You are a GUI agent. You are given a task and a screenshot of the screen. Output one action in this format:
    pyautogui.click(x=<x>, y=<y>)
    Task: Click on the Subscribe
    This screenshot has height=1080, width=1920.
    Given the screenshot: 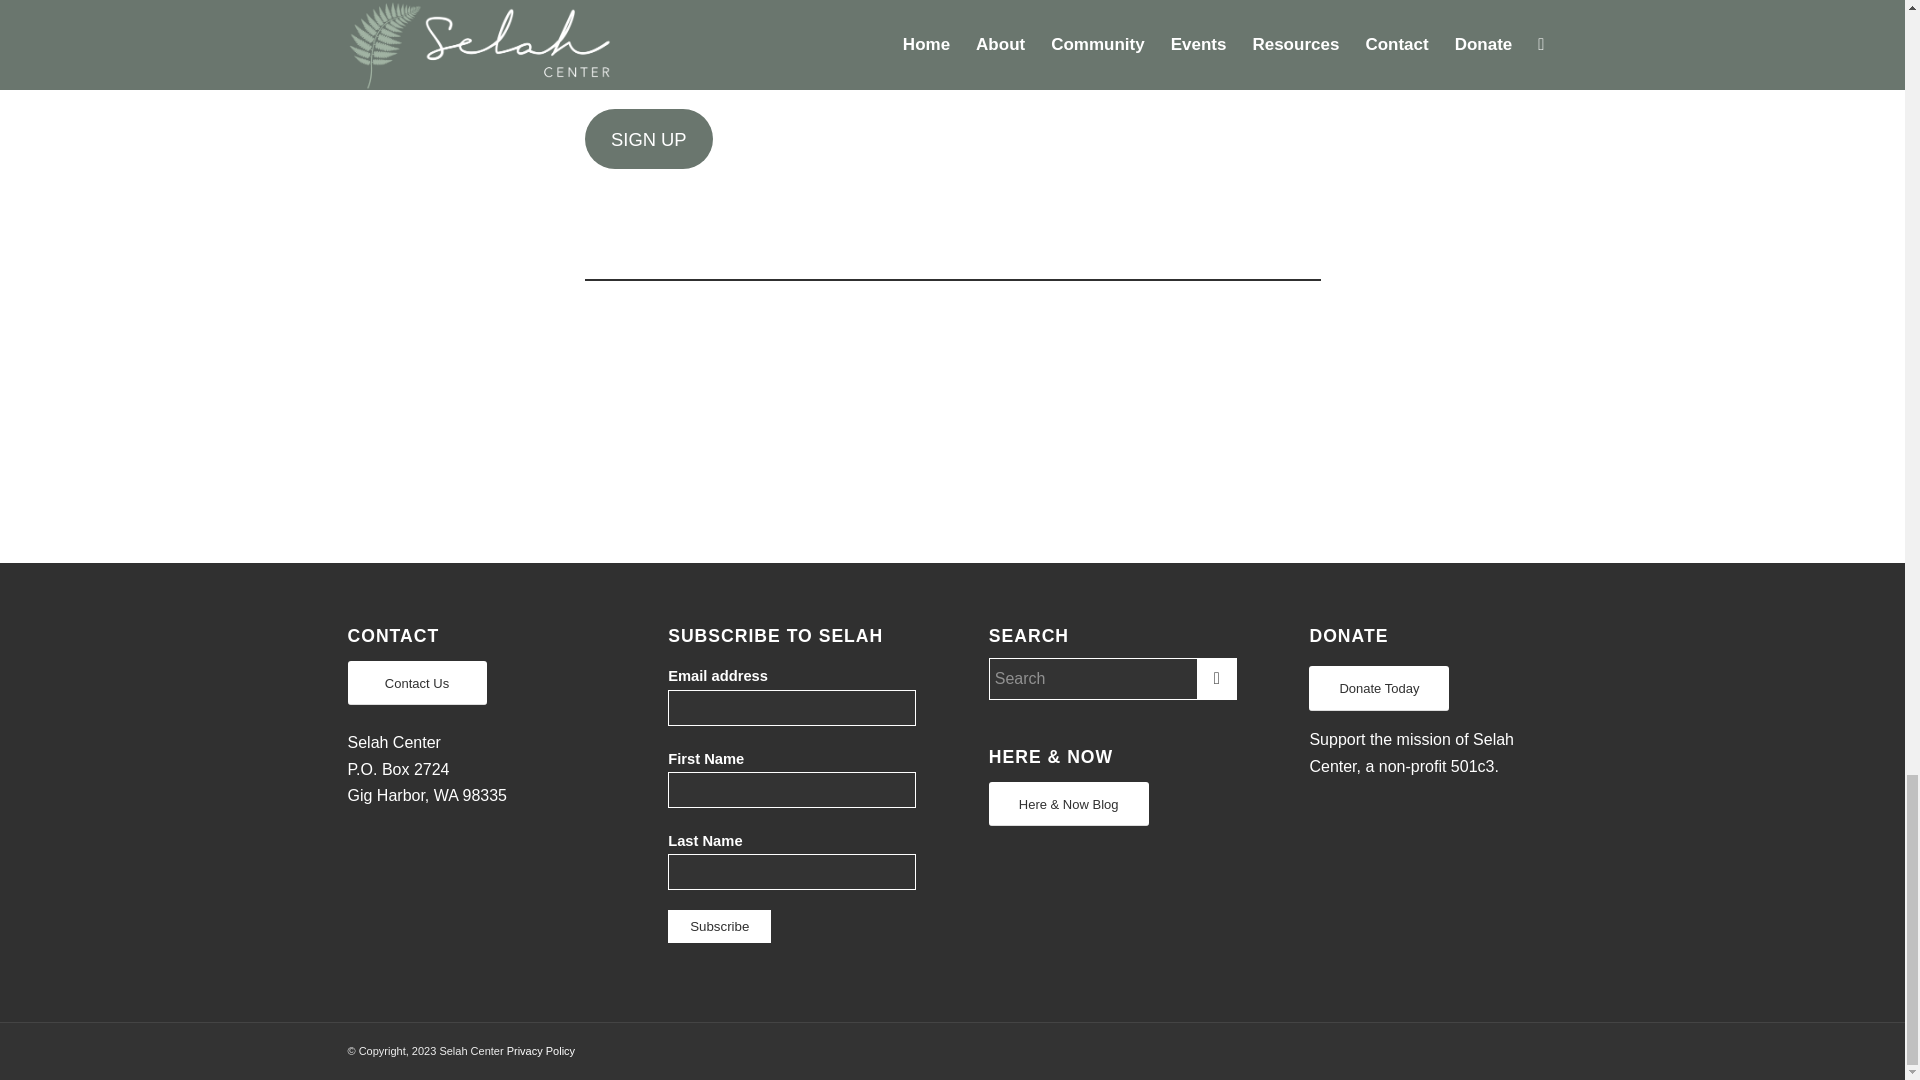 What is the action you would take?
    pyautogui.click(x=720, y=926)
    